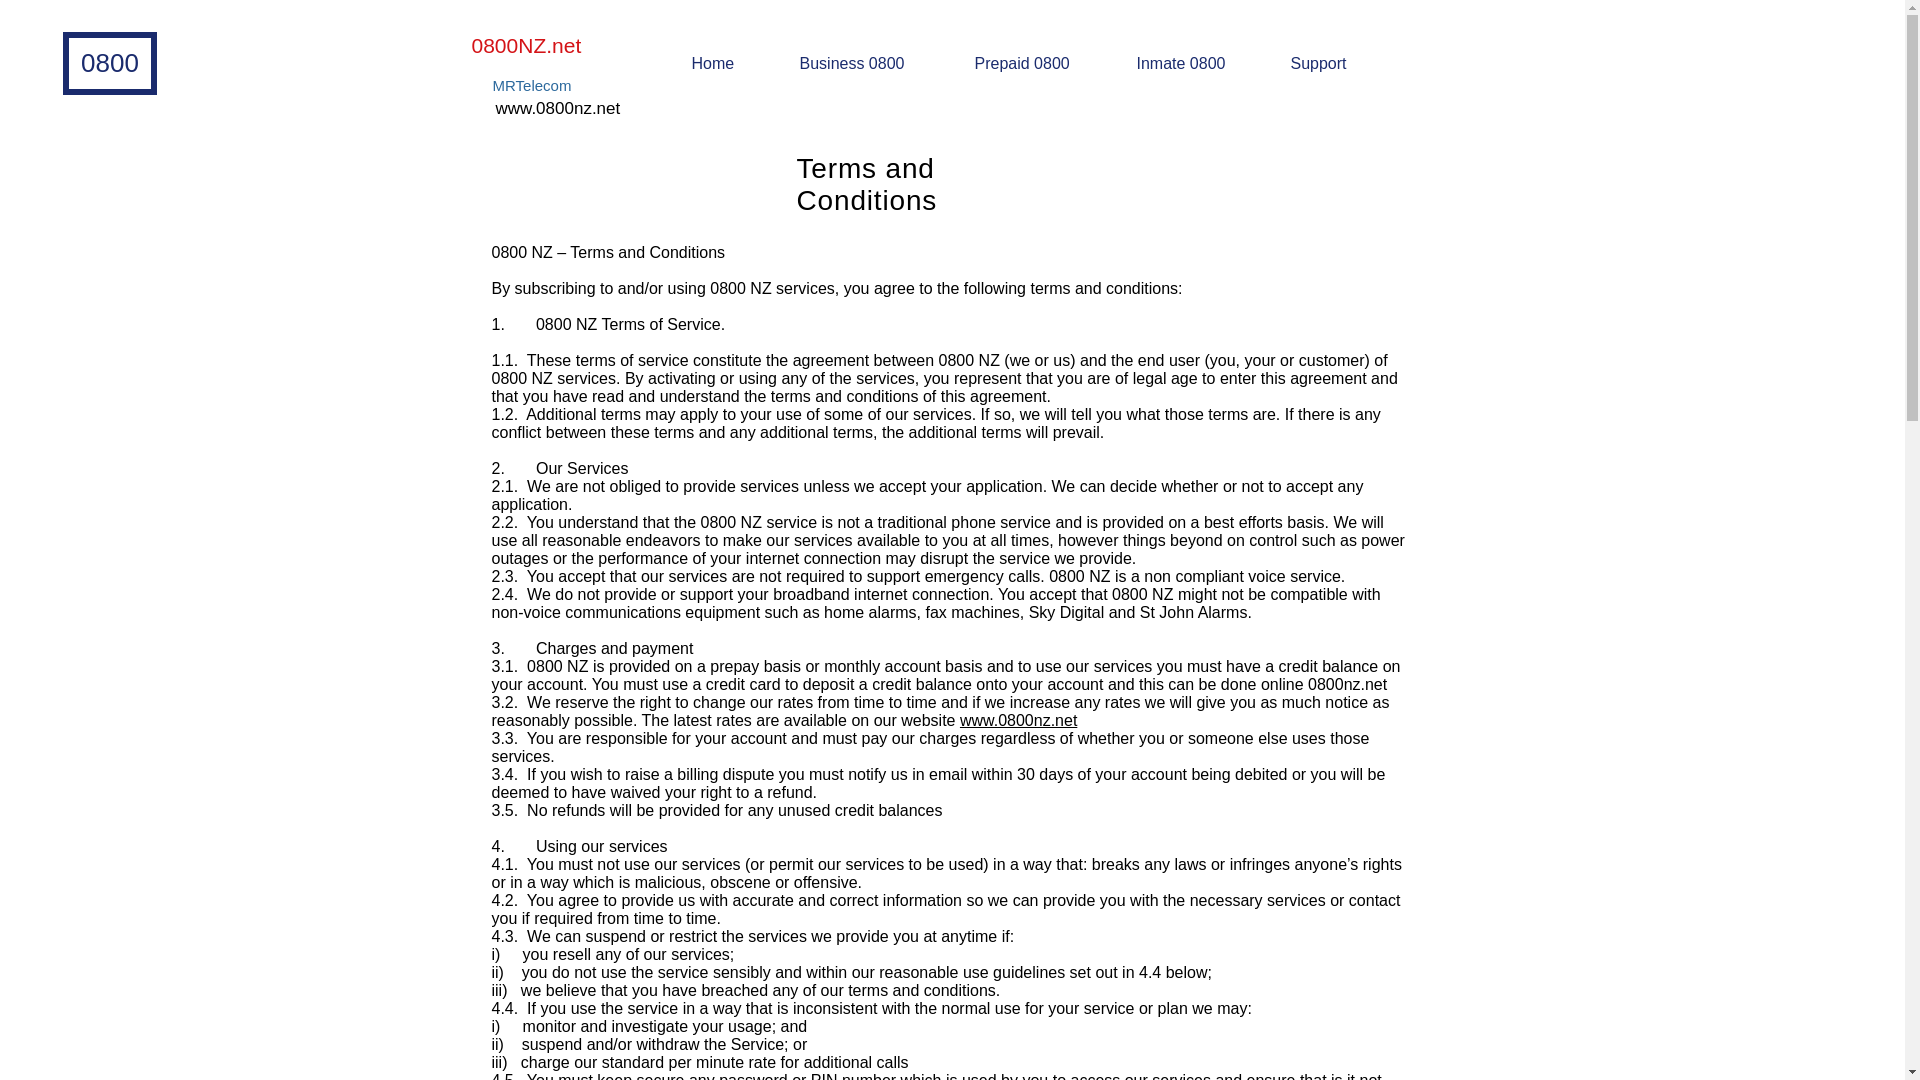  What do you see at coordinates (1198, 63) in the screenshot?
I see `Inmate 0800` at bounding box center [1198, 63].